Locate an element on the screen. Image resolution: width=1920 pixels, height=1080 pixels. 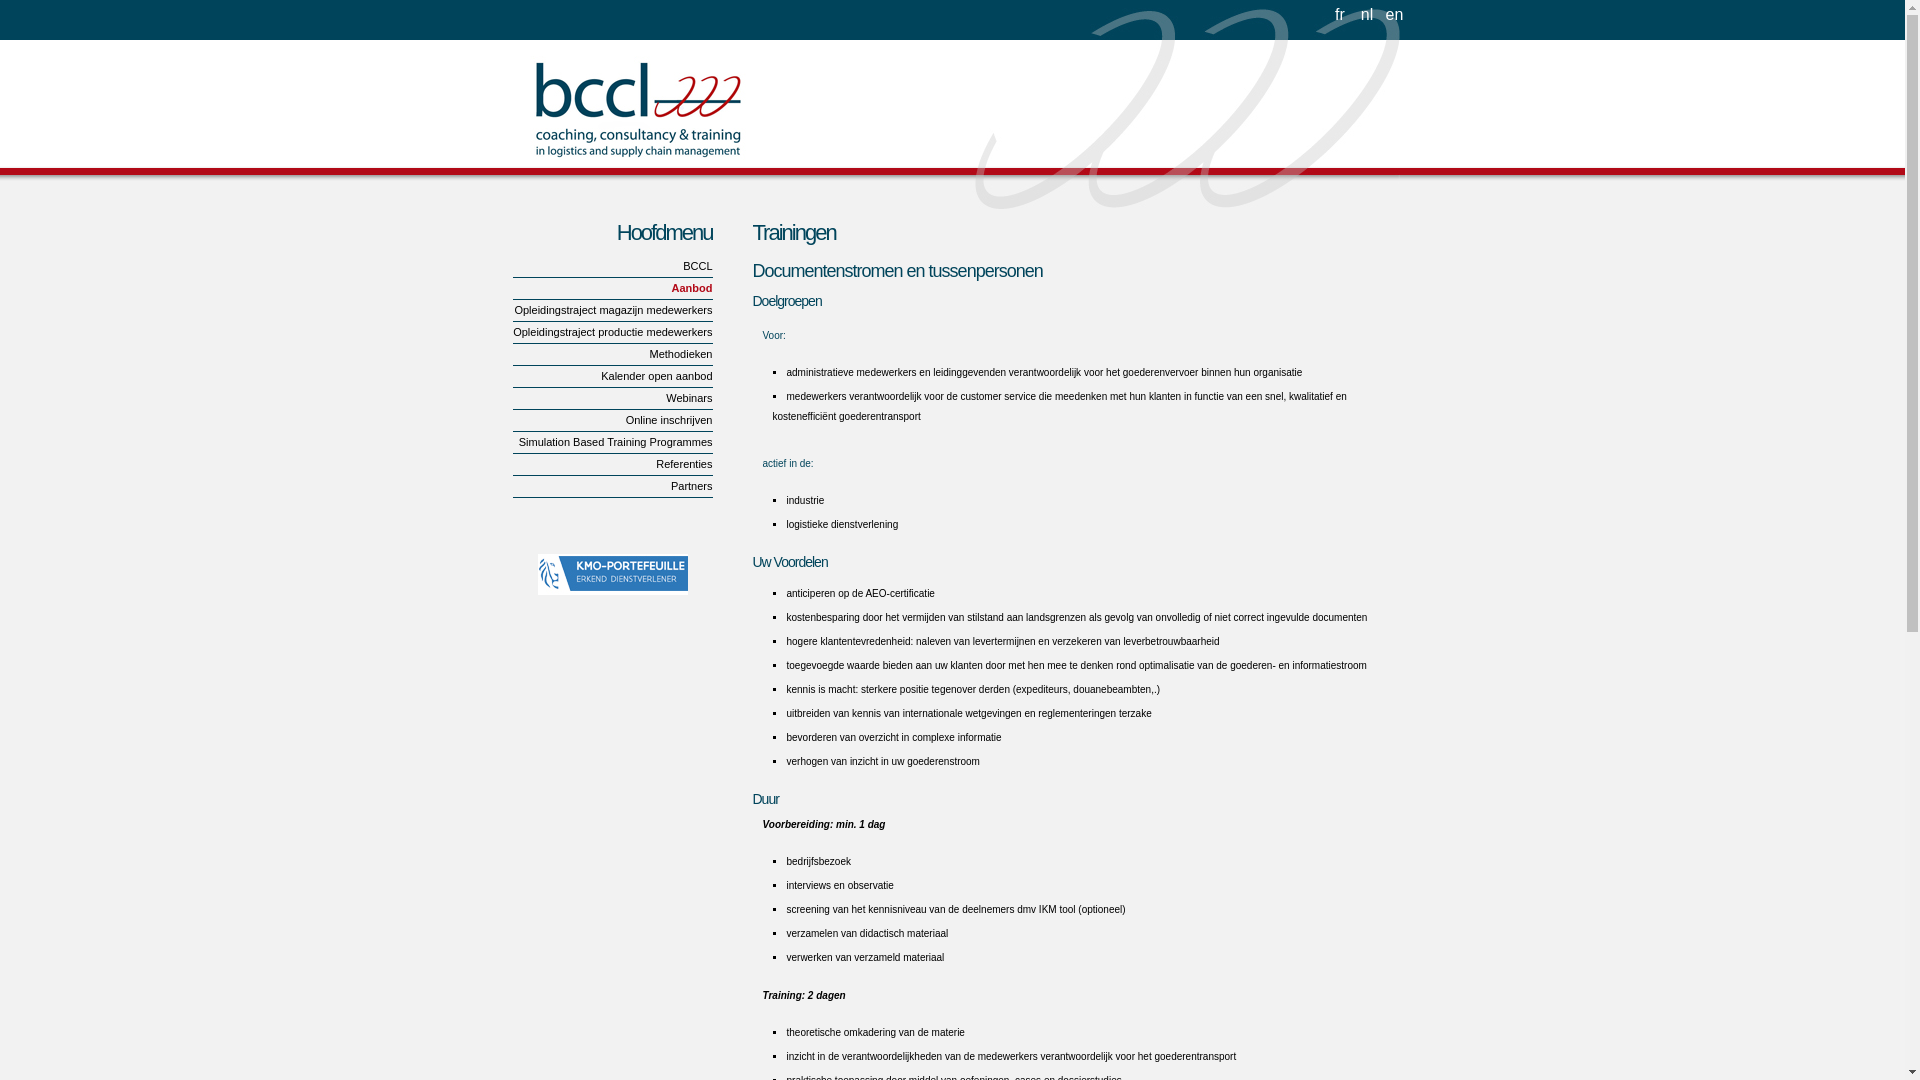
nl is located at coordinates (1366, 12).